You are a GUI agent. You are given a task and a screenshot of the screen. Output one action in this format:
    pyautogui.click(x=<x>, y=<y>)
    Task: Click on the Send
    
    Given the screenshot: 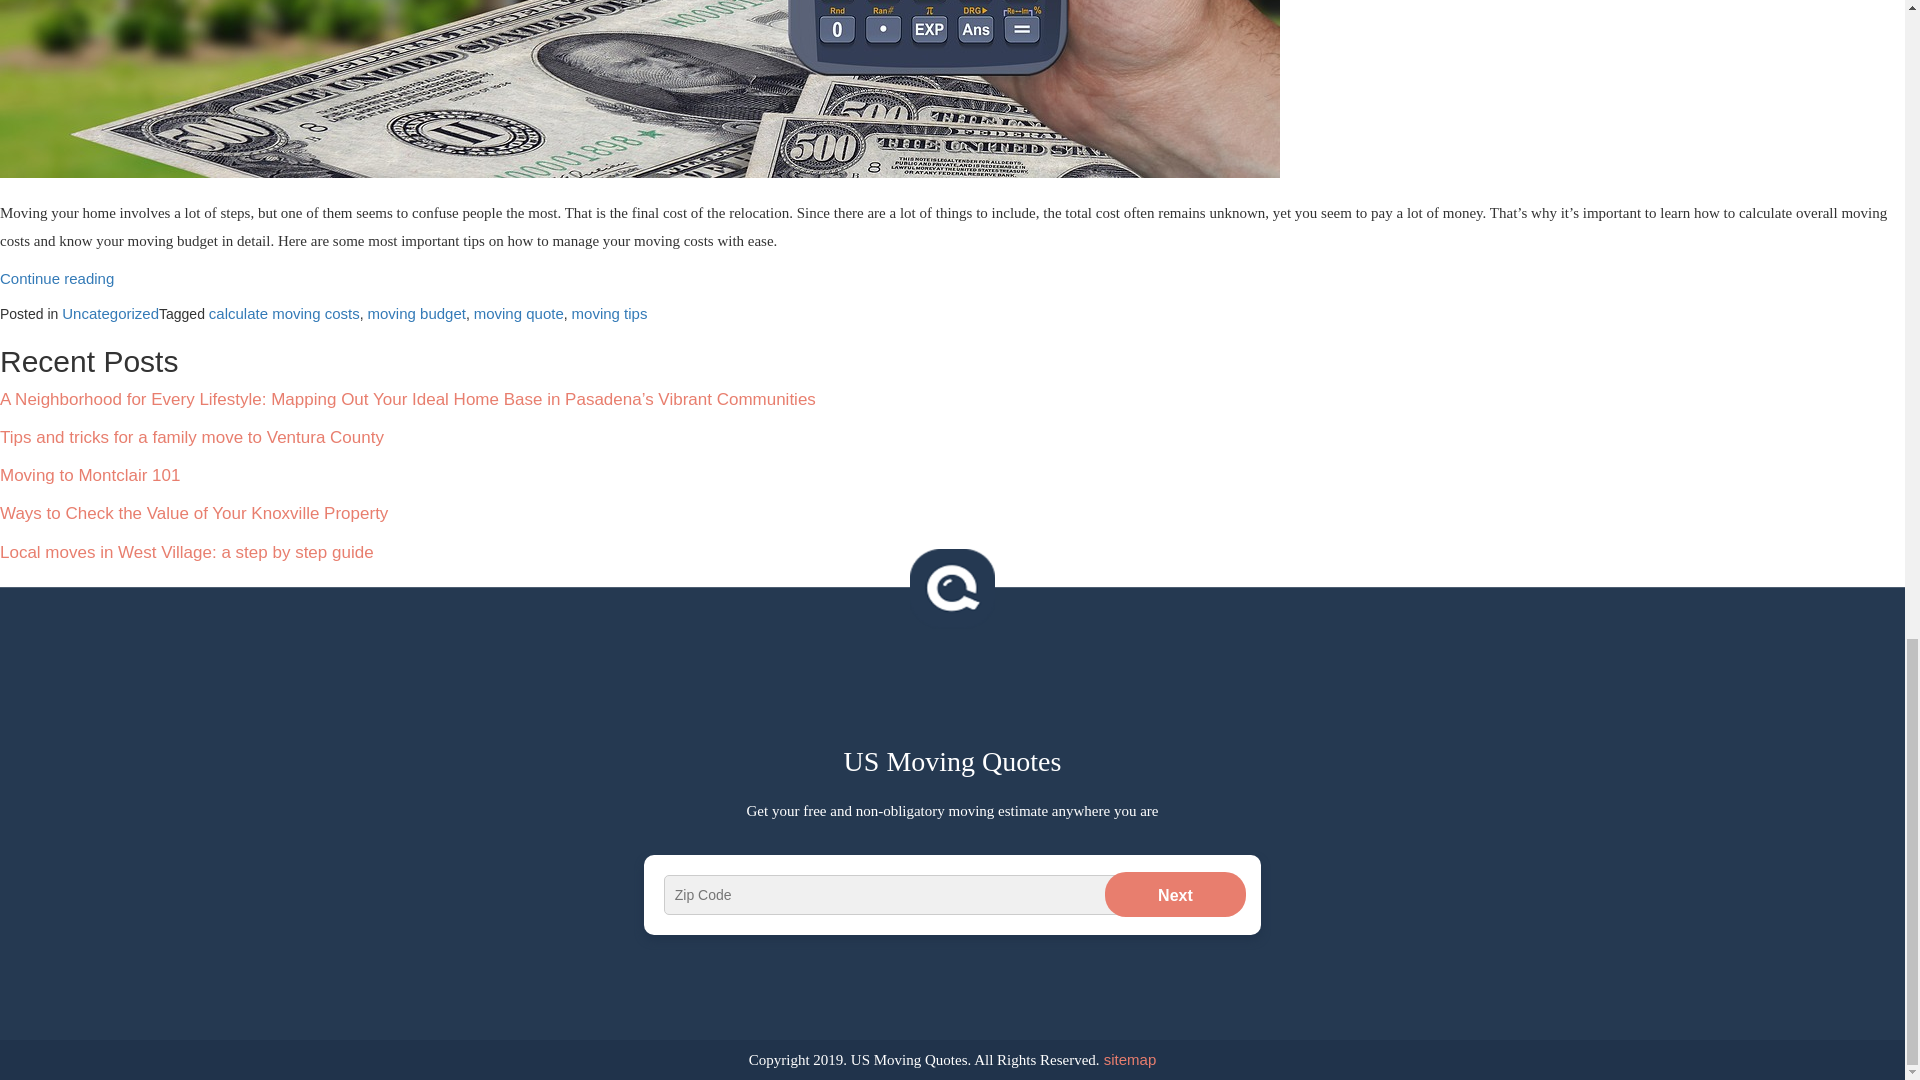 What is the action you would take?
    pyautogui.click(x=856, y=908)
    